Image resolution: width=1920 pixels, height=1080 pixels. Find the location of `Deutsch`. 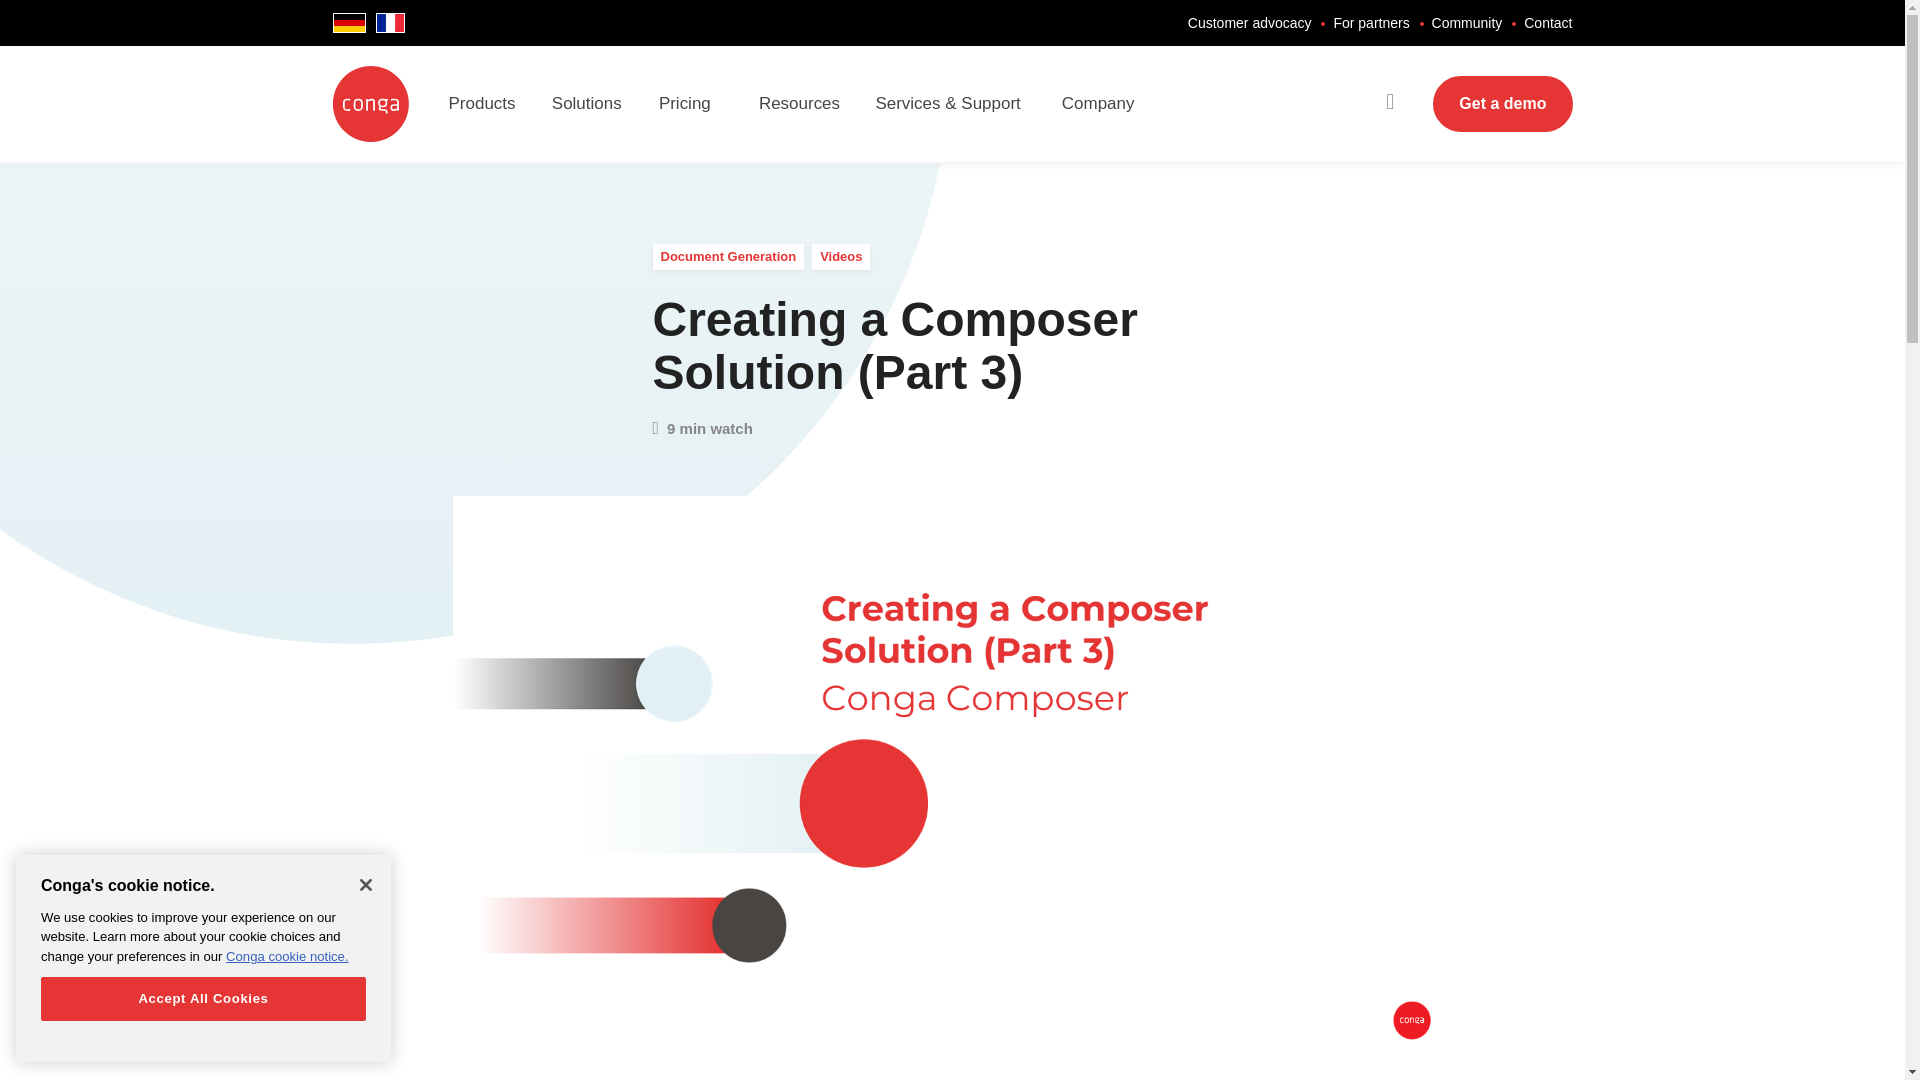

Deutsch is located at coordinates (348, 22).